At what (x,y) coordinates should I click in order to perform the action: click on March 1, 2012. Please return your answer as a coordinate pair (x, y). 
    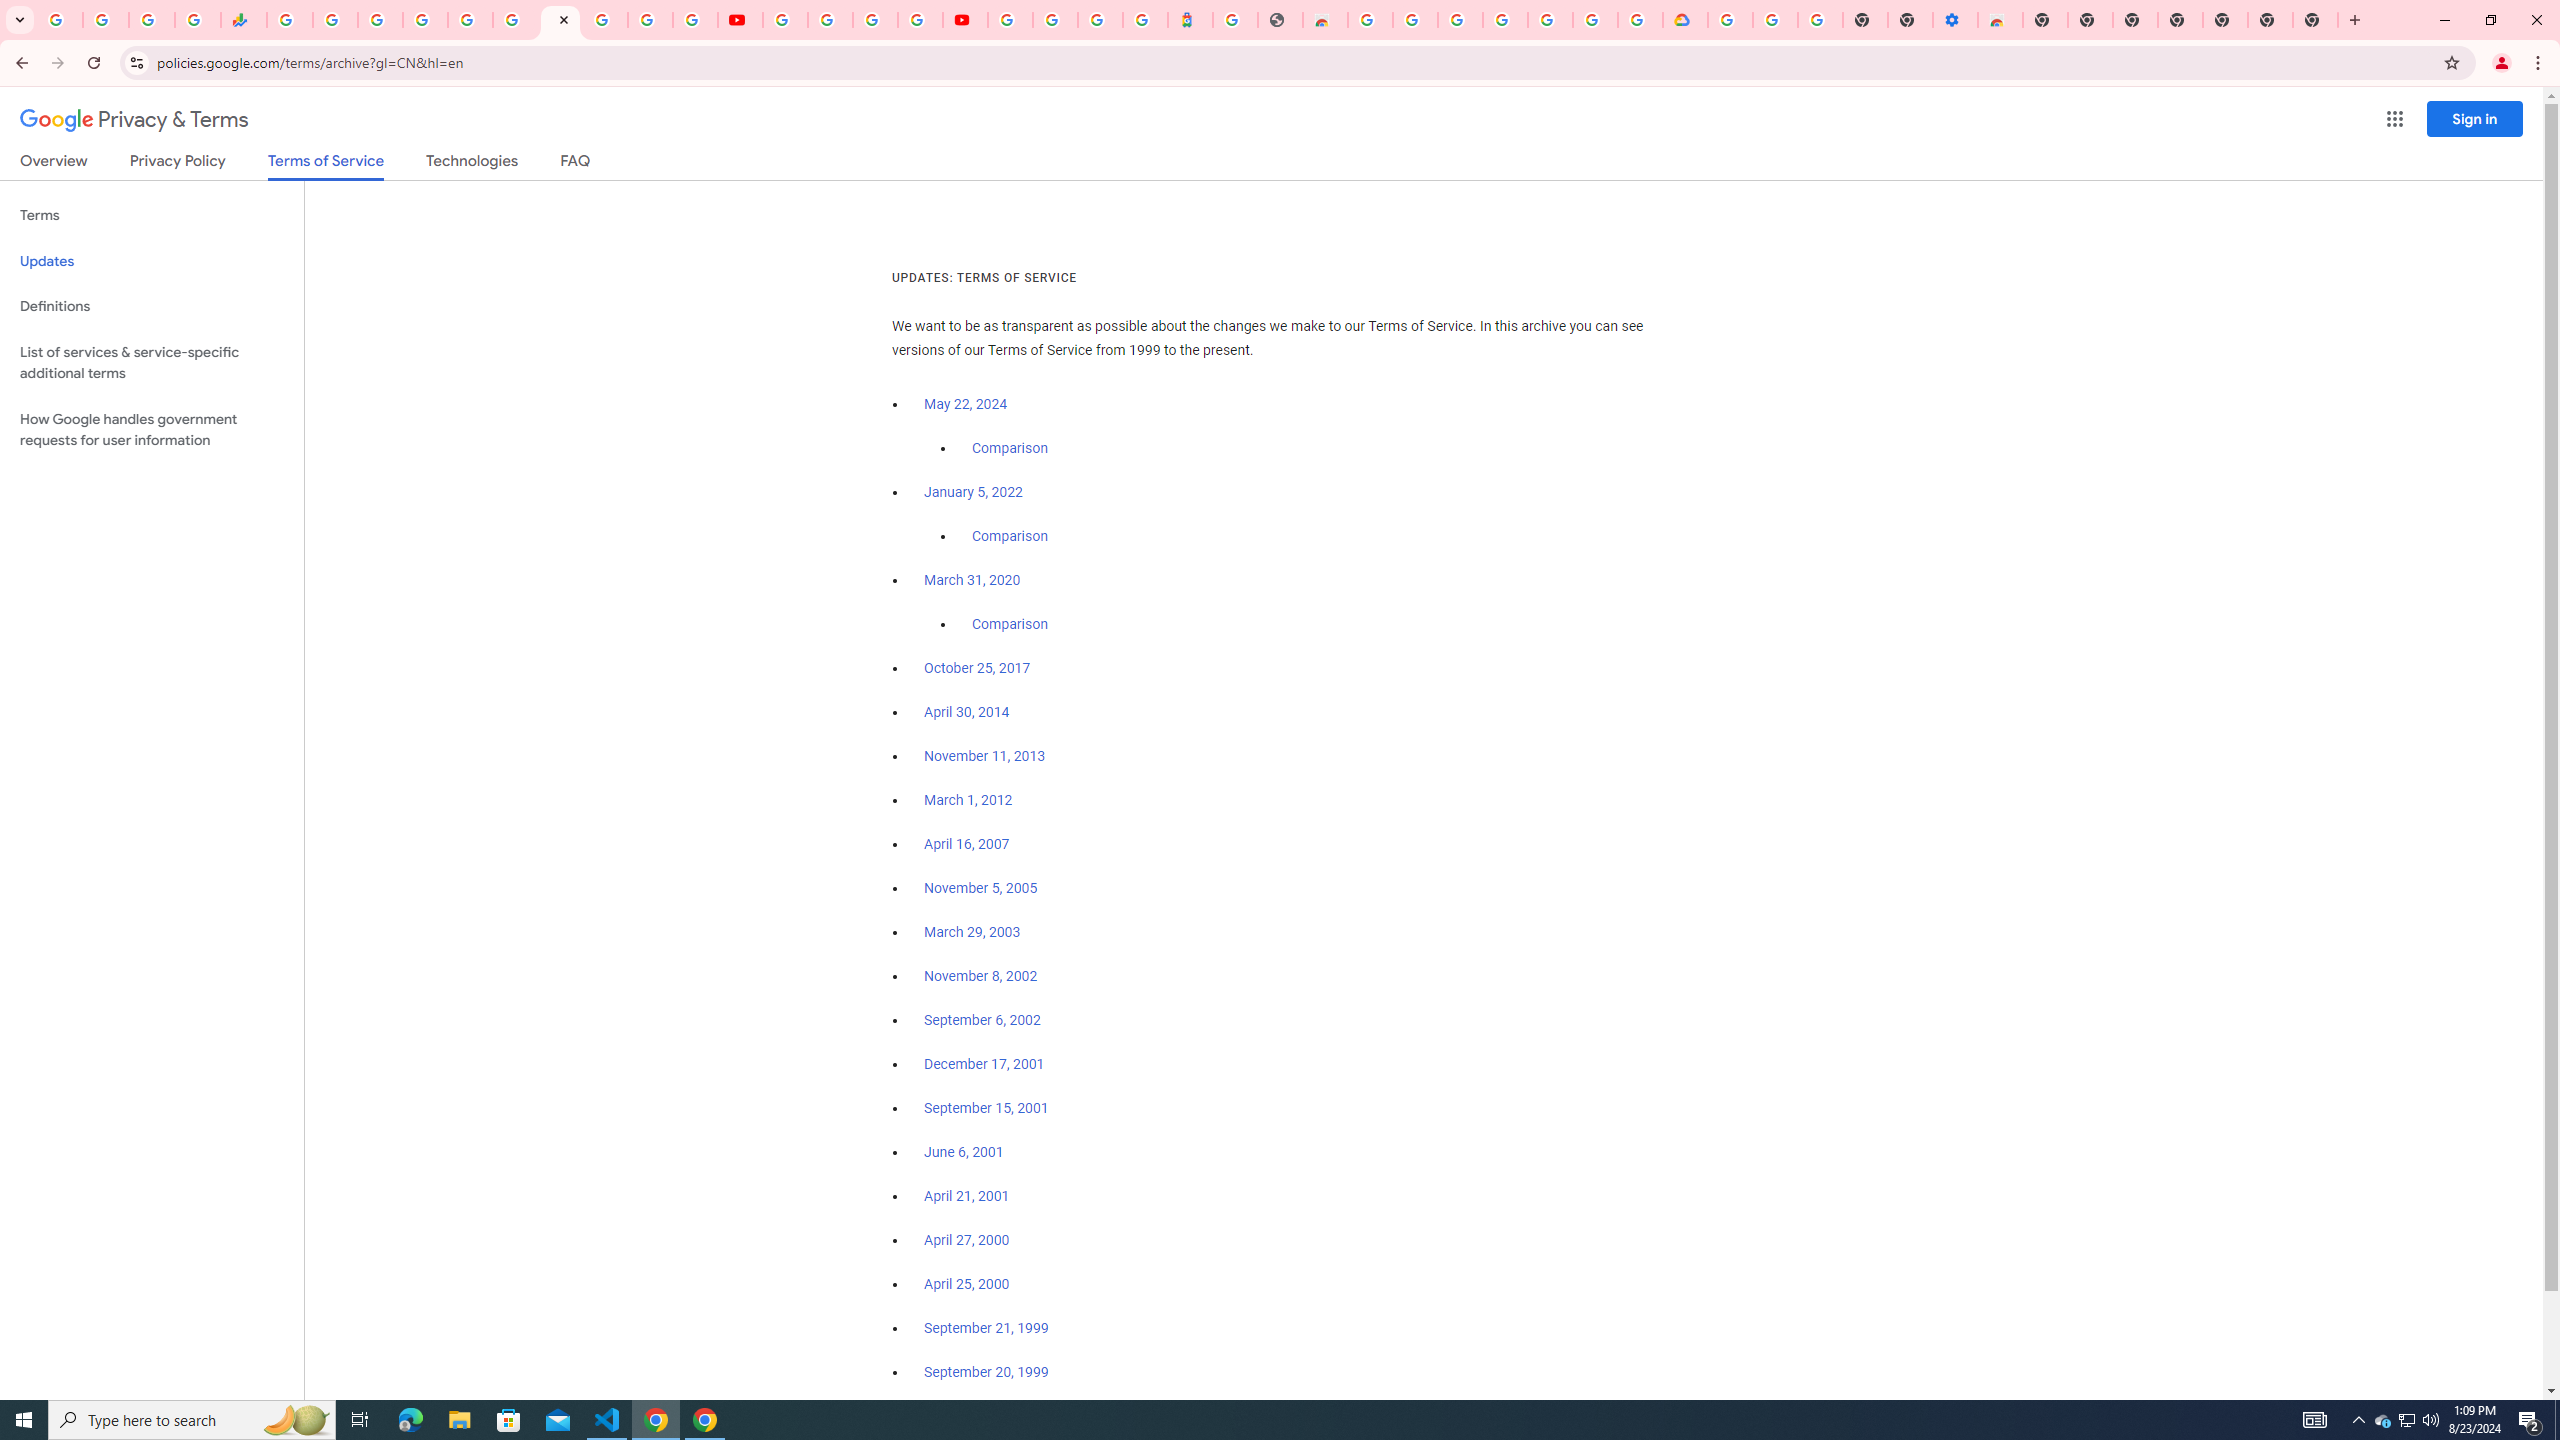
    Looking at the image, I should click on (968, 800).